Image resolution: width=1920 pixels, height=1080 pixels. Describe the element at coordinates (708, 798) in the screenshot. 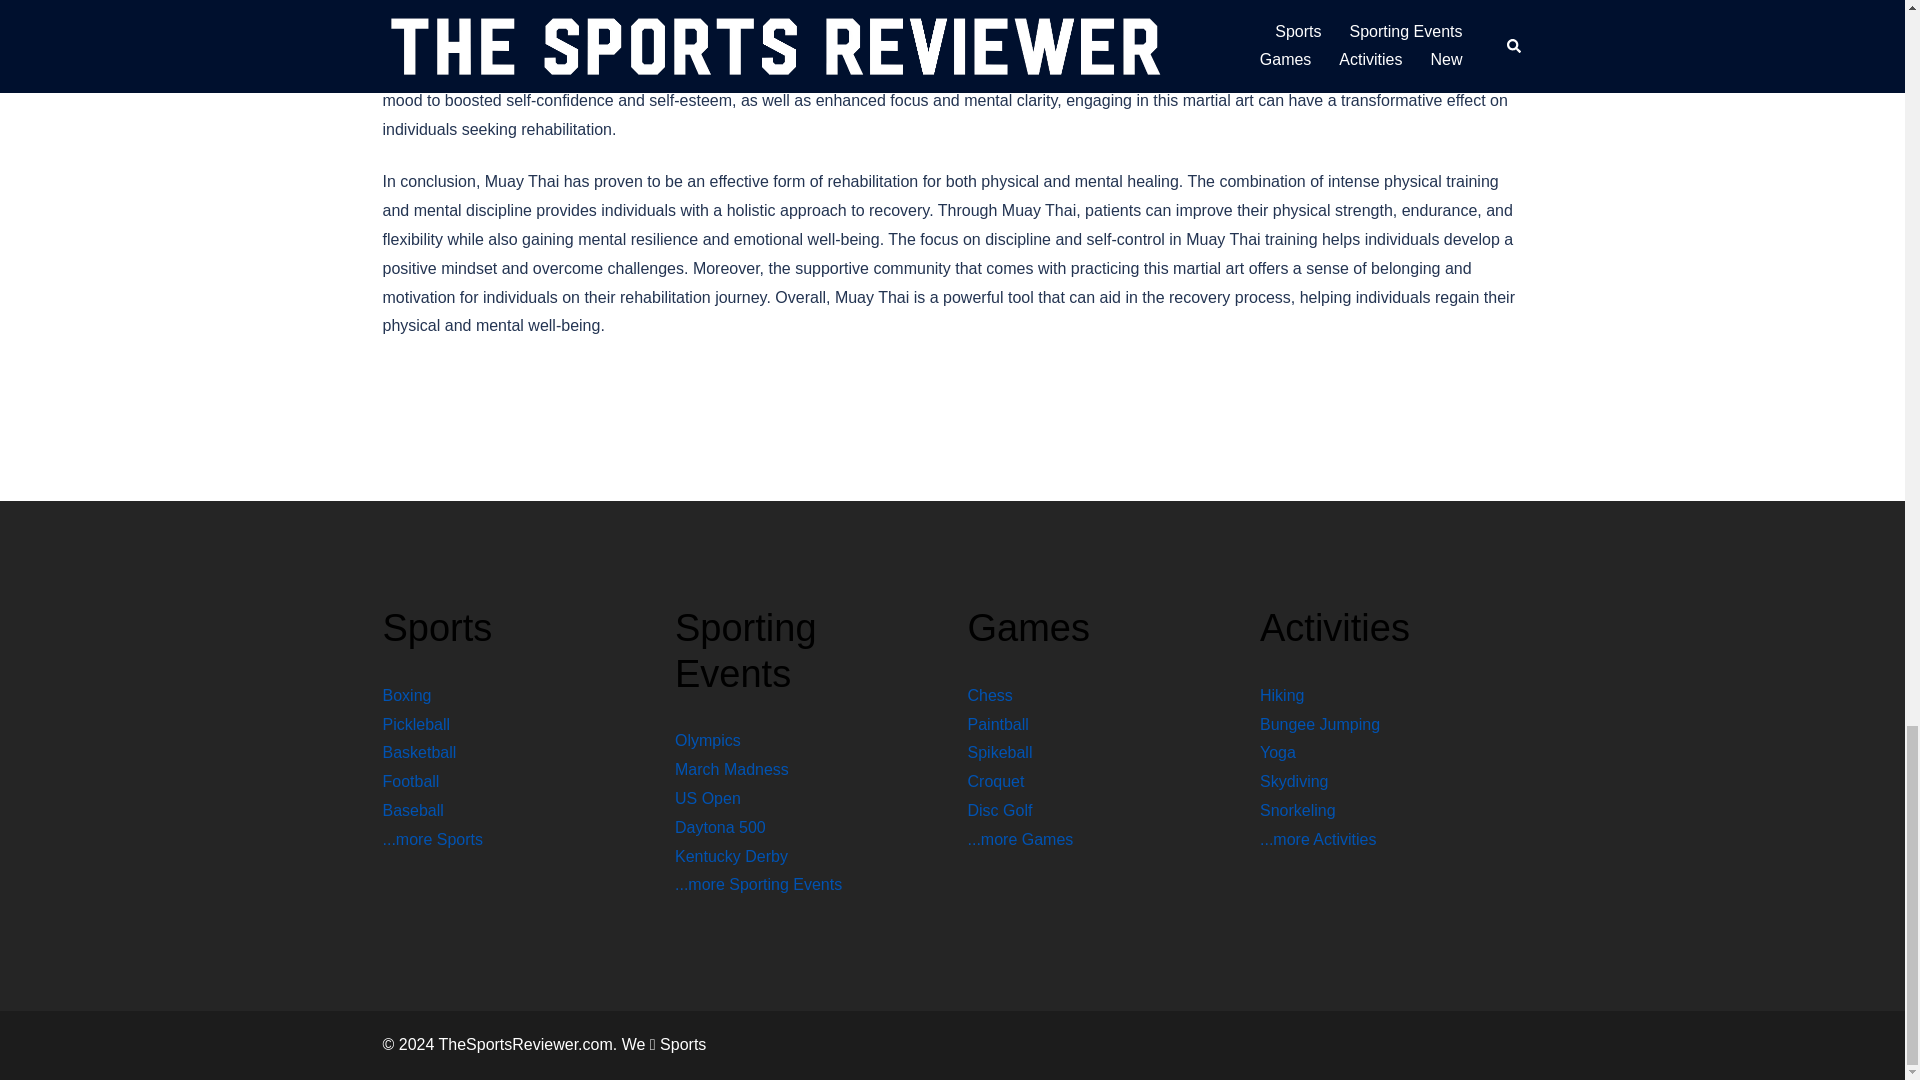

I see `US Open` at that location.